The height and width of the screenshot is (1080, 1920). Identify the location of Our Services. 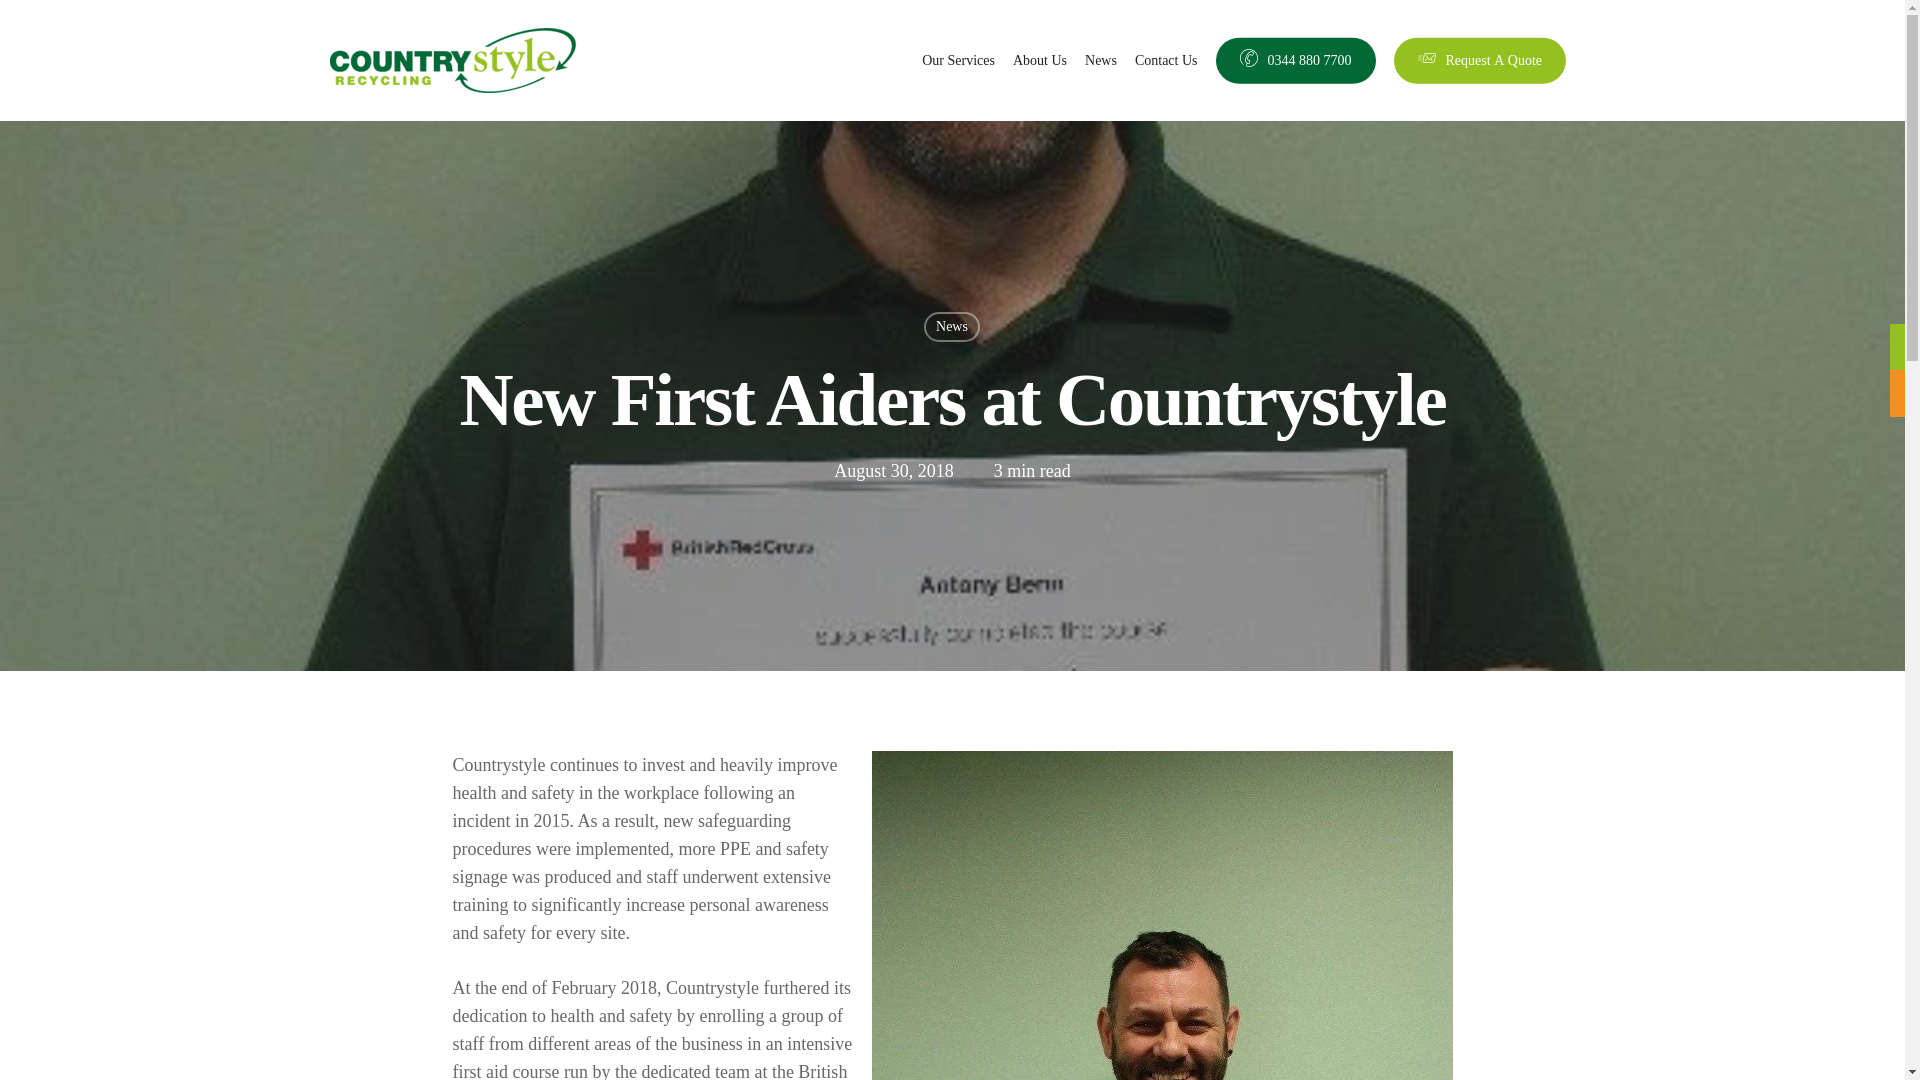
(958, 60).